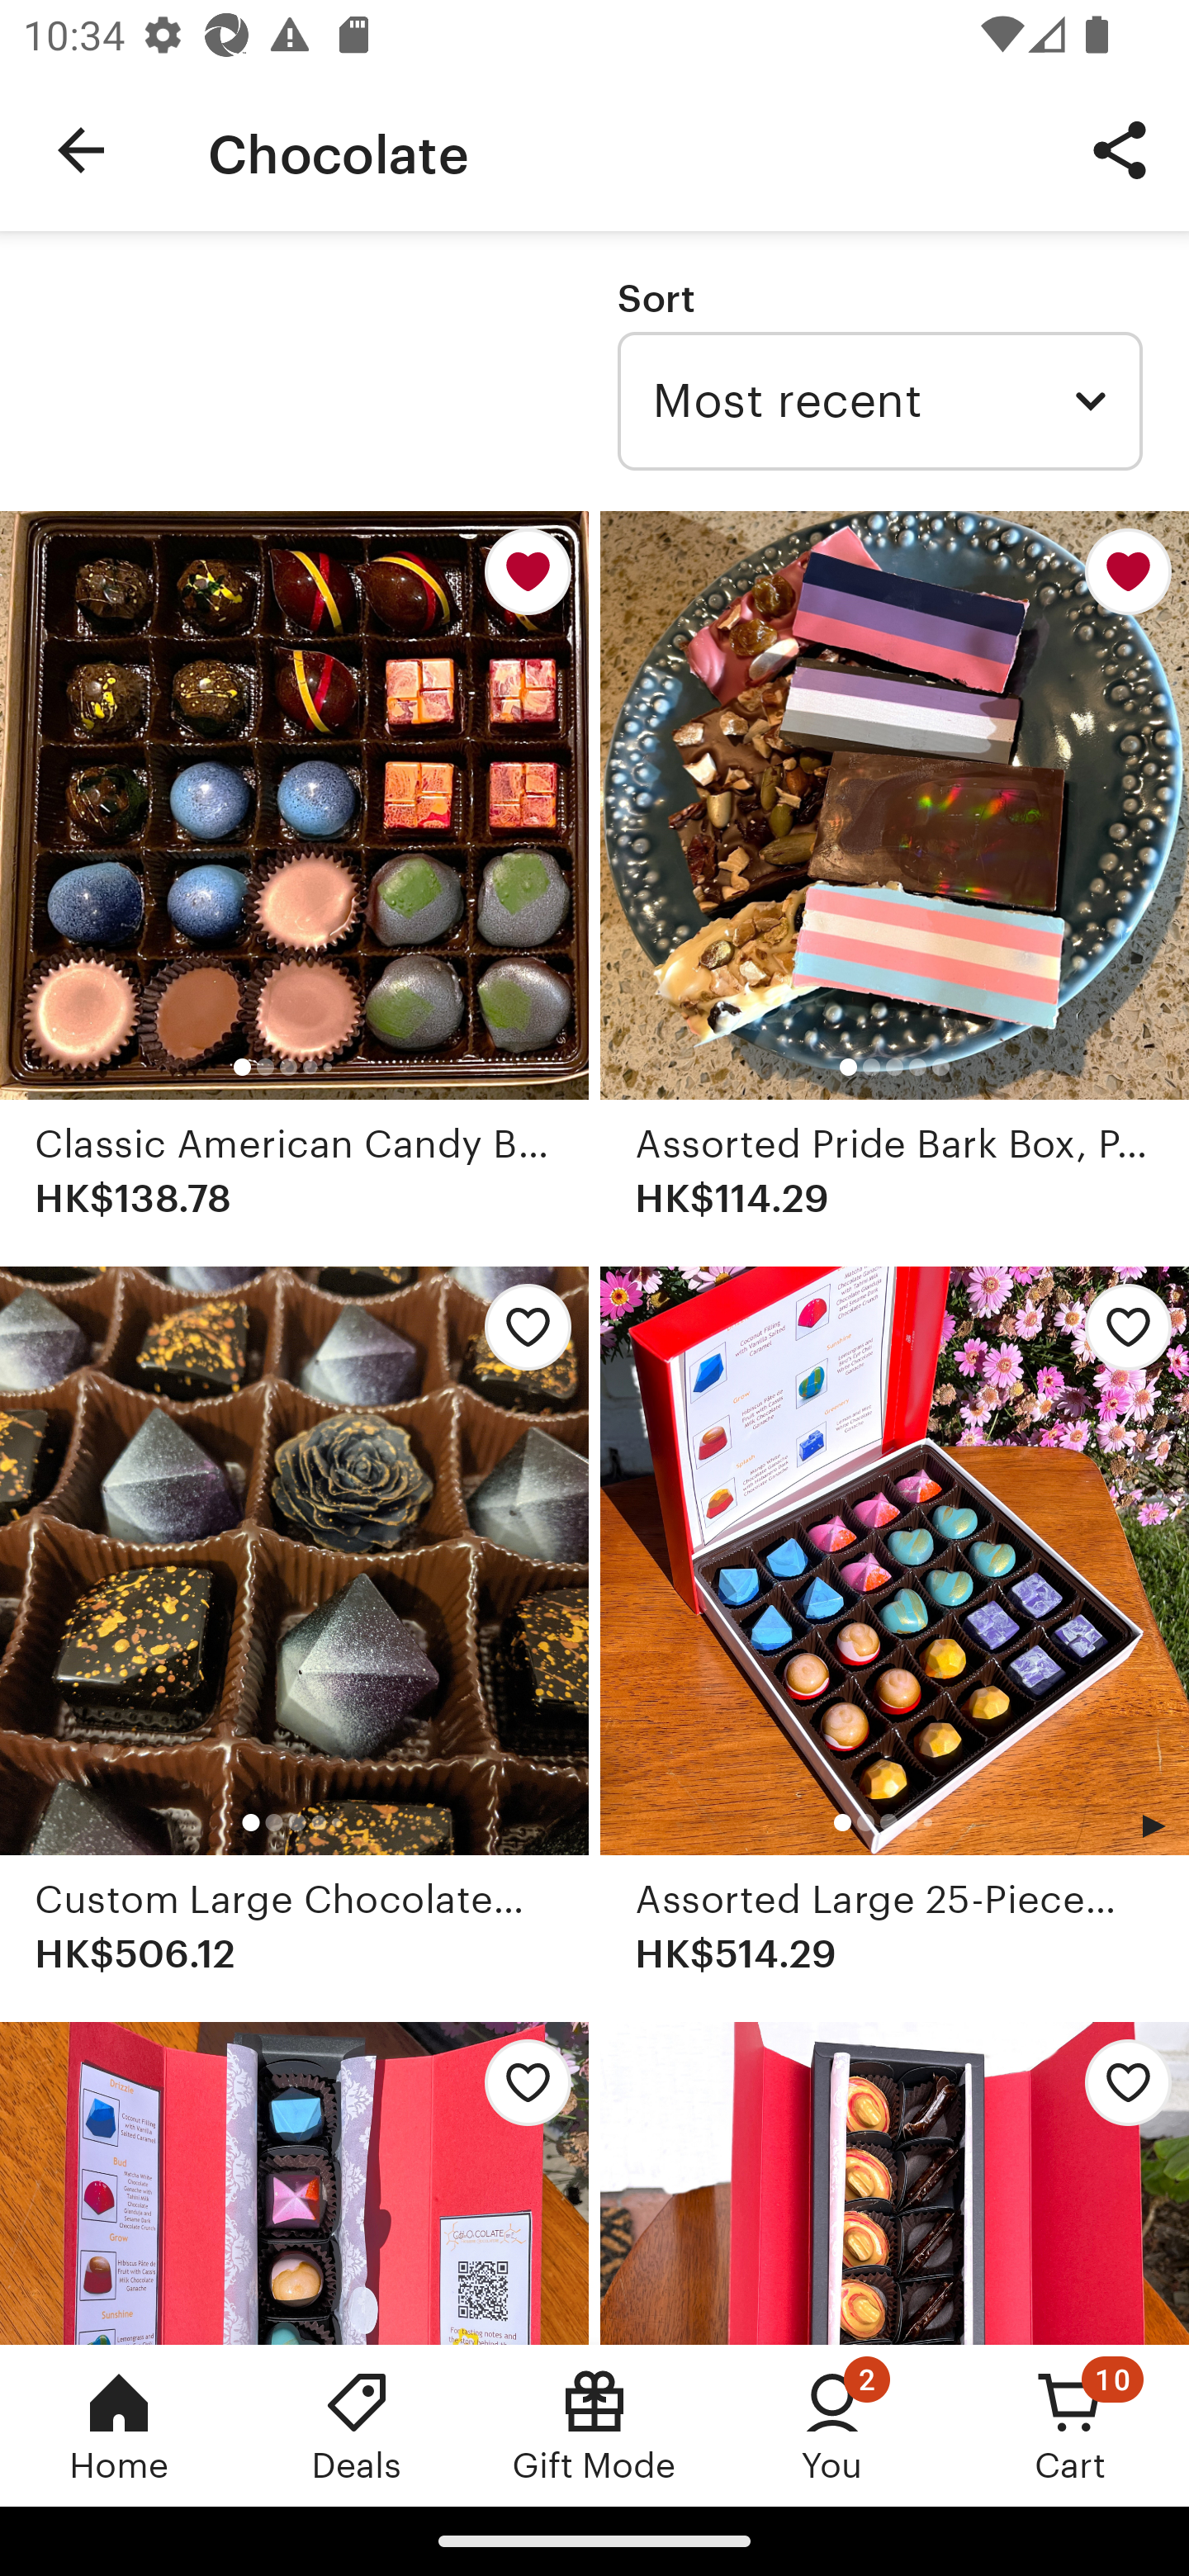  What do you see at coordinates (594, 2425) in the screenshot?
I see `Gift Mode` at bounding box center [594, 2425].